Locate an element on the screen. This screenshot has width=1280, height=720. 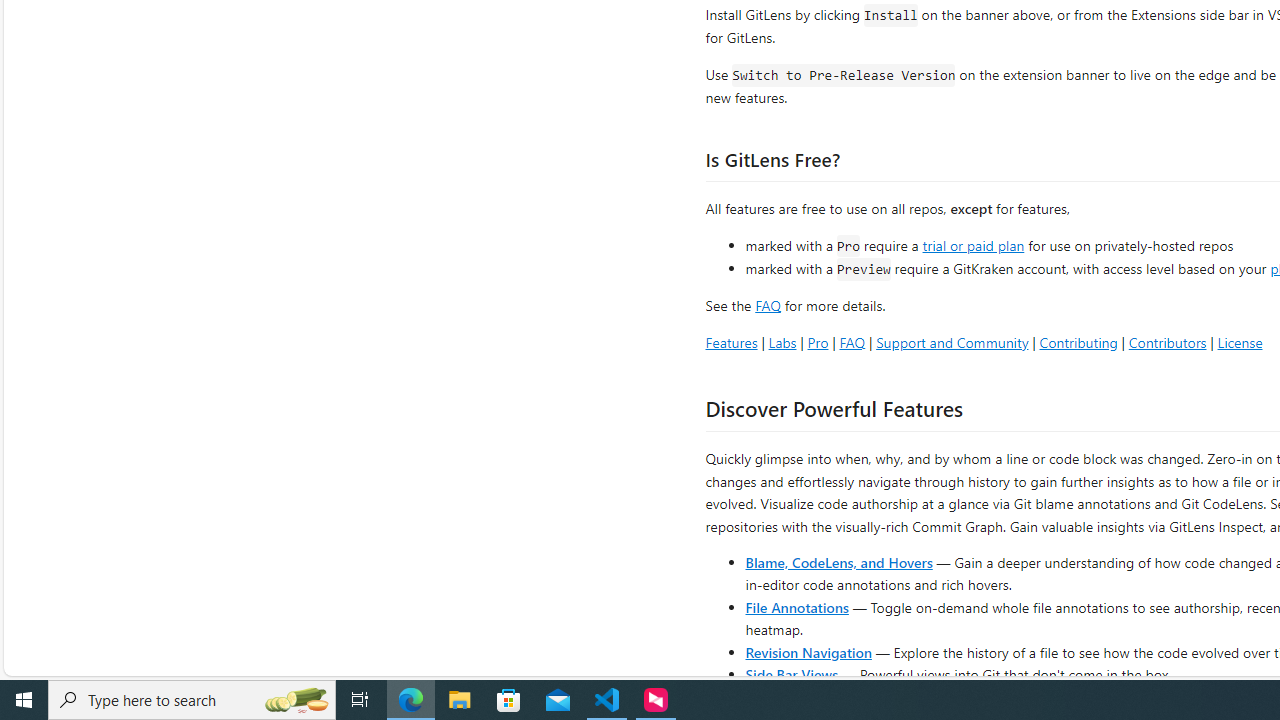
Support and Community is located at coordinates (952, 342).